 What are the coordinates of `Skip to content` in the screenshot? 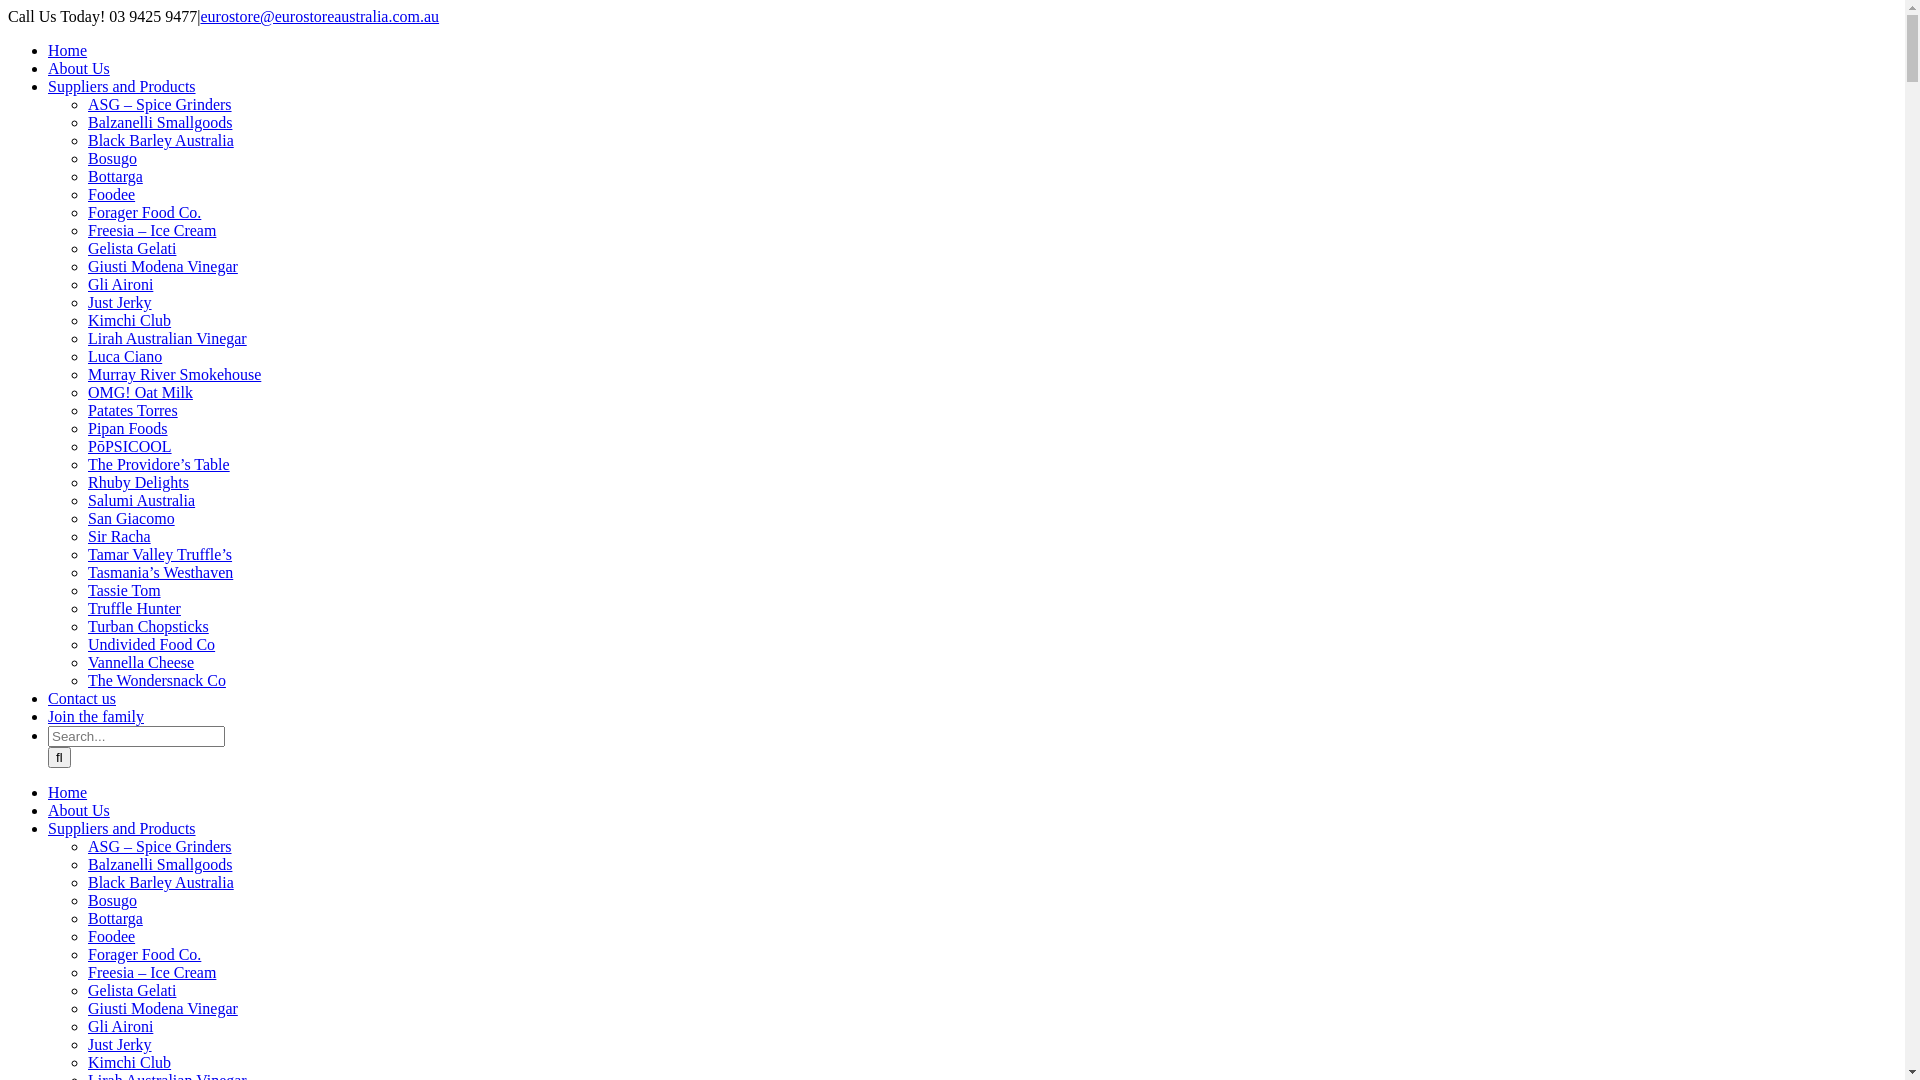 It's located at (8, 8).